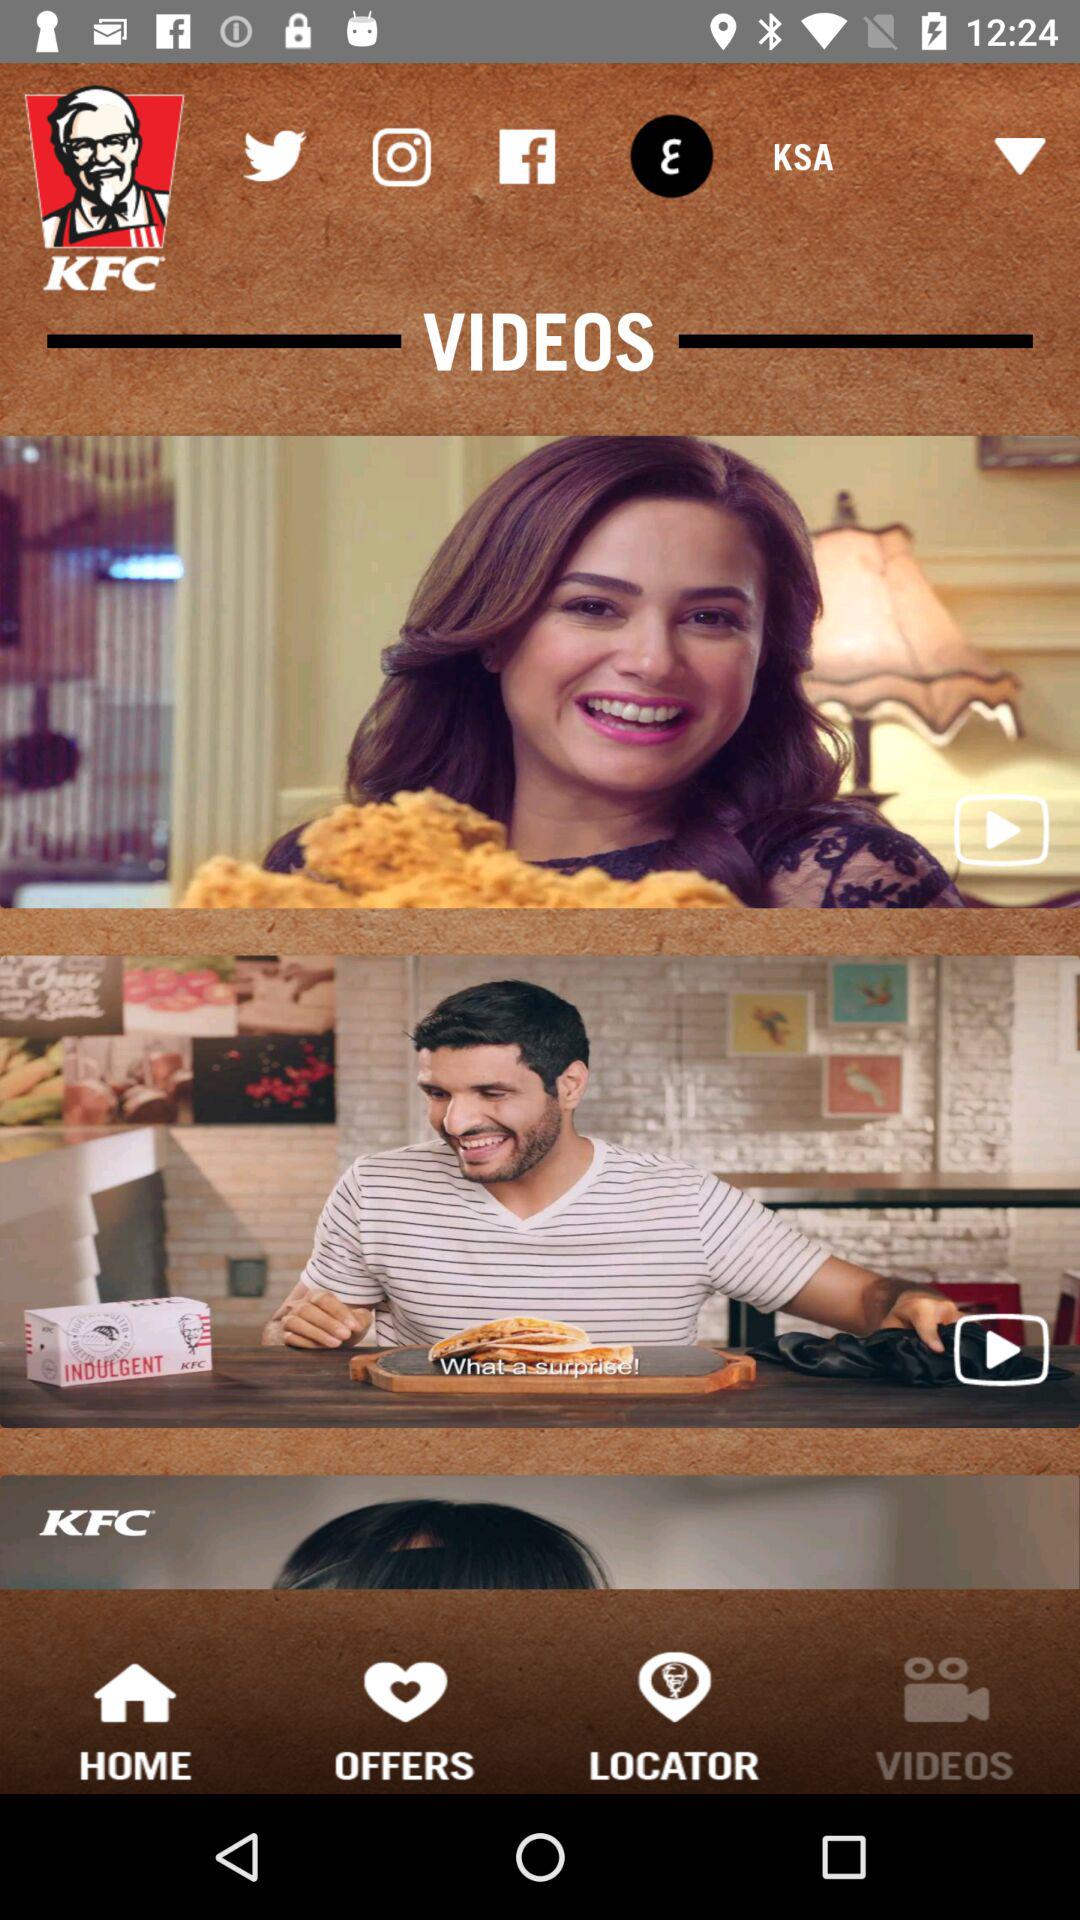 The width and height of the screenshot is (1080, 1920). Describe the element at coordinates (908, 156) in the screenshot. I see `swipe to ksa item` at that location.